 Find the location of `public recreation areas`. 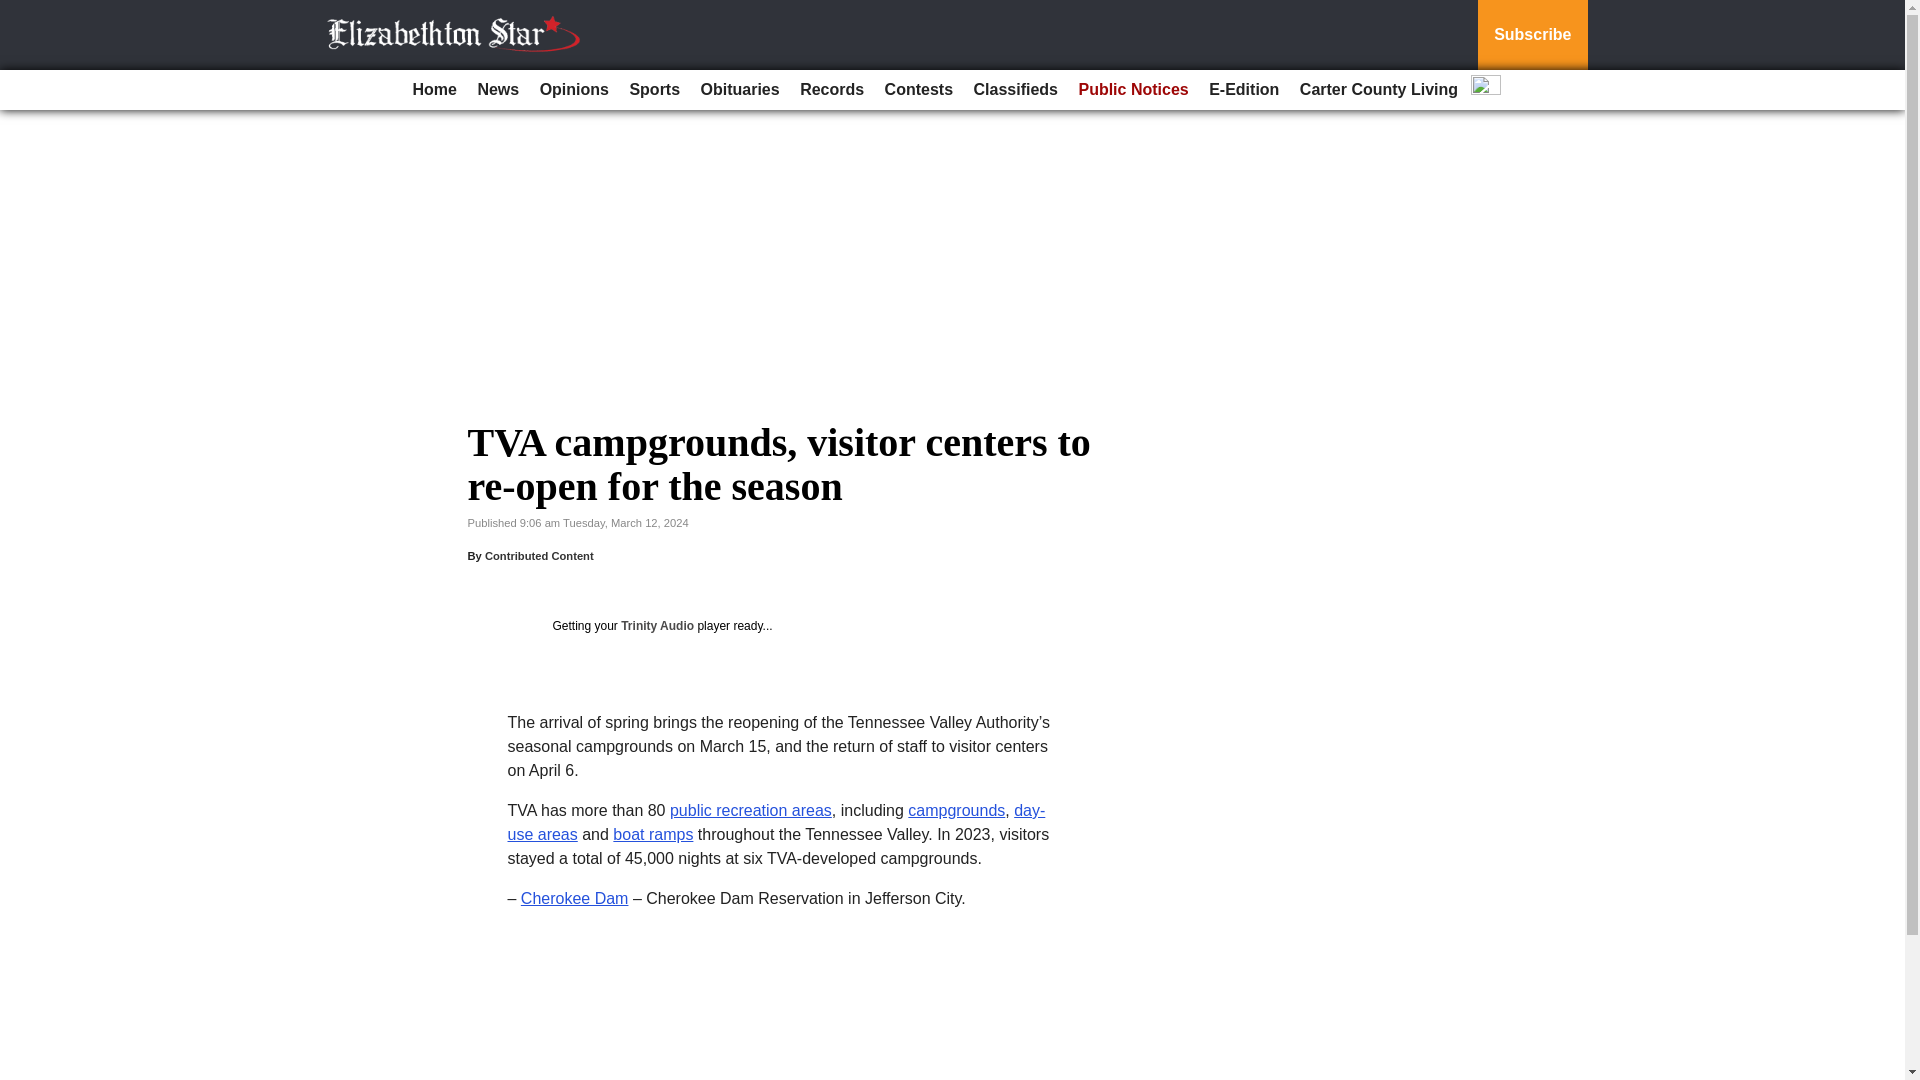

public recreation areas is located at coordinates (750, 810).